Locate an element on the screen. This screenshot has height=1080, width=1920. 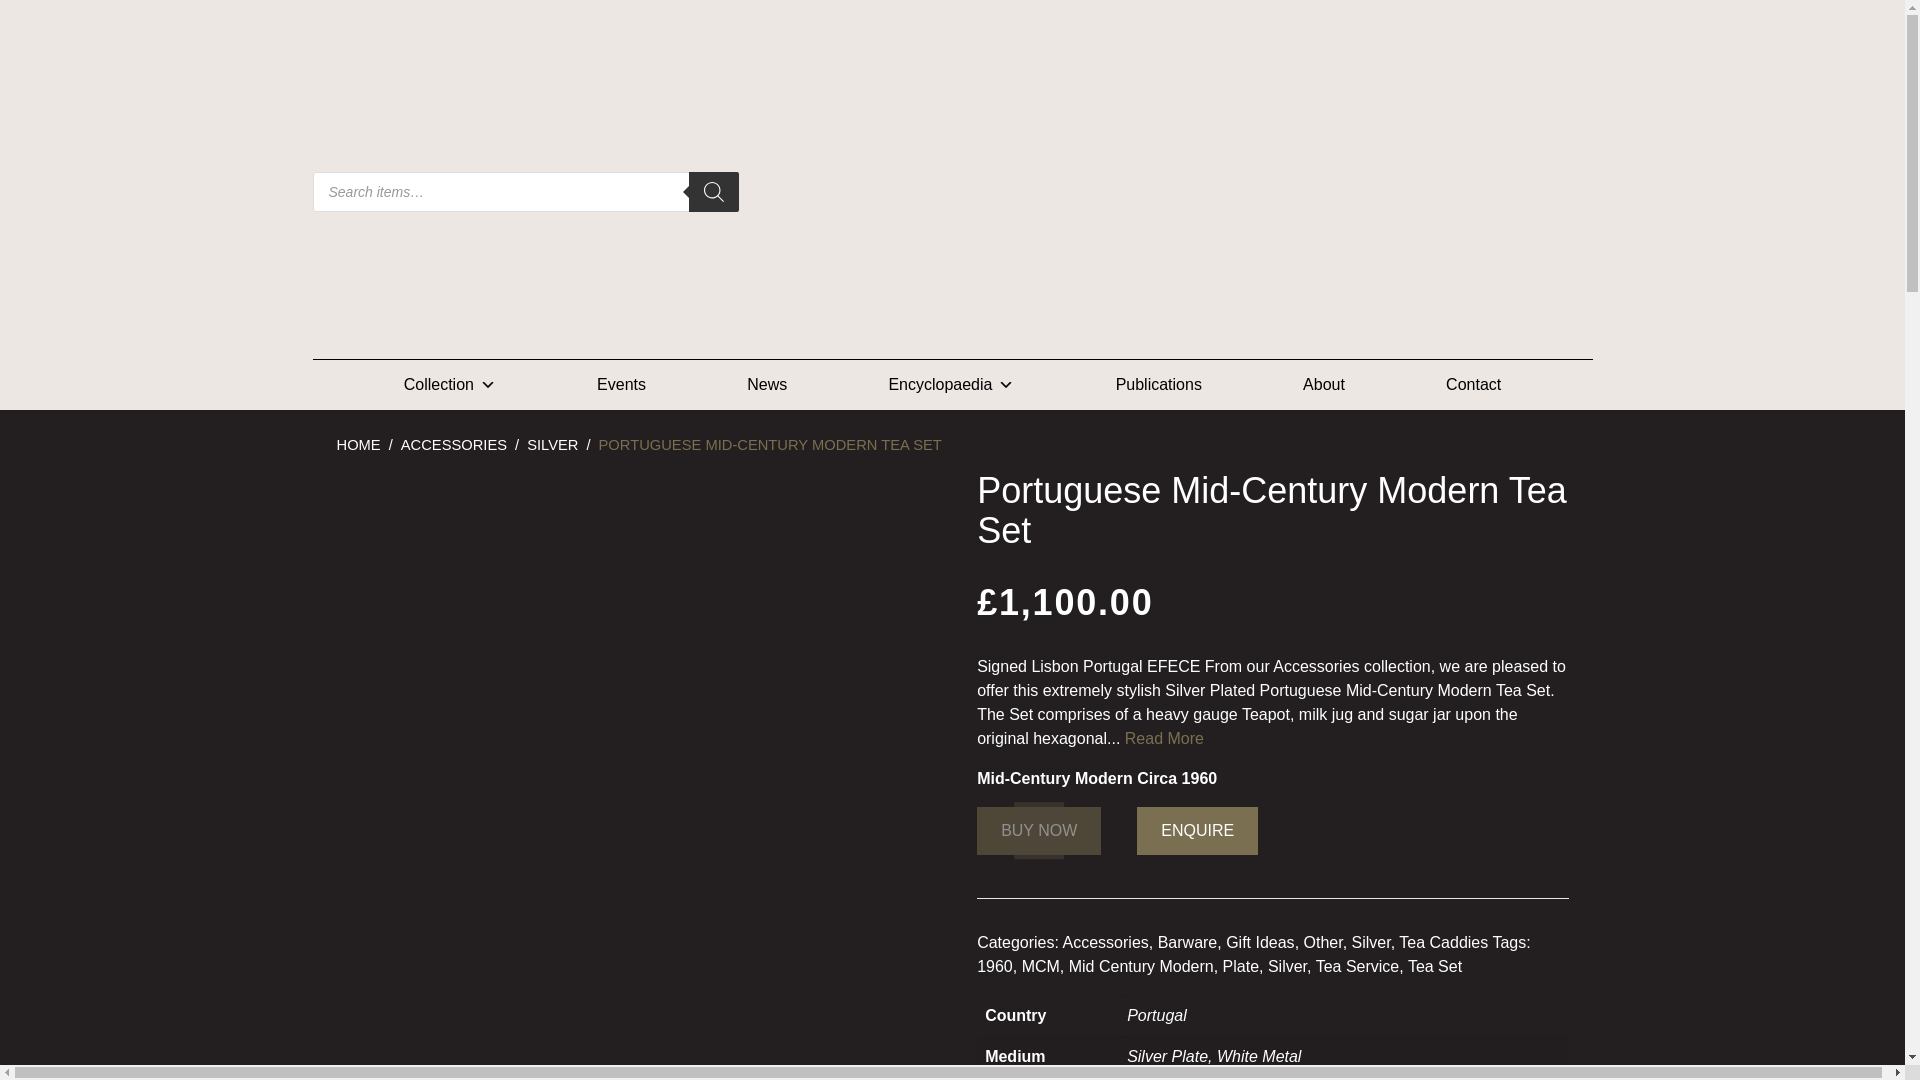
Events is located at coordinates (622, 384).